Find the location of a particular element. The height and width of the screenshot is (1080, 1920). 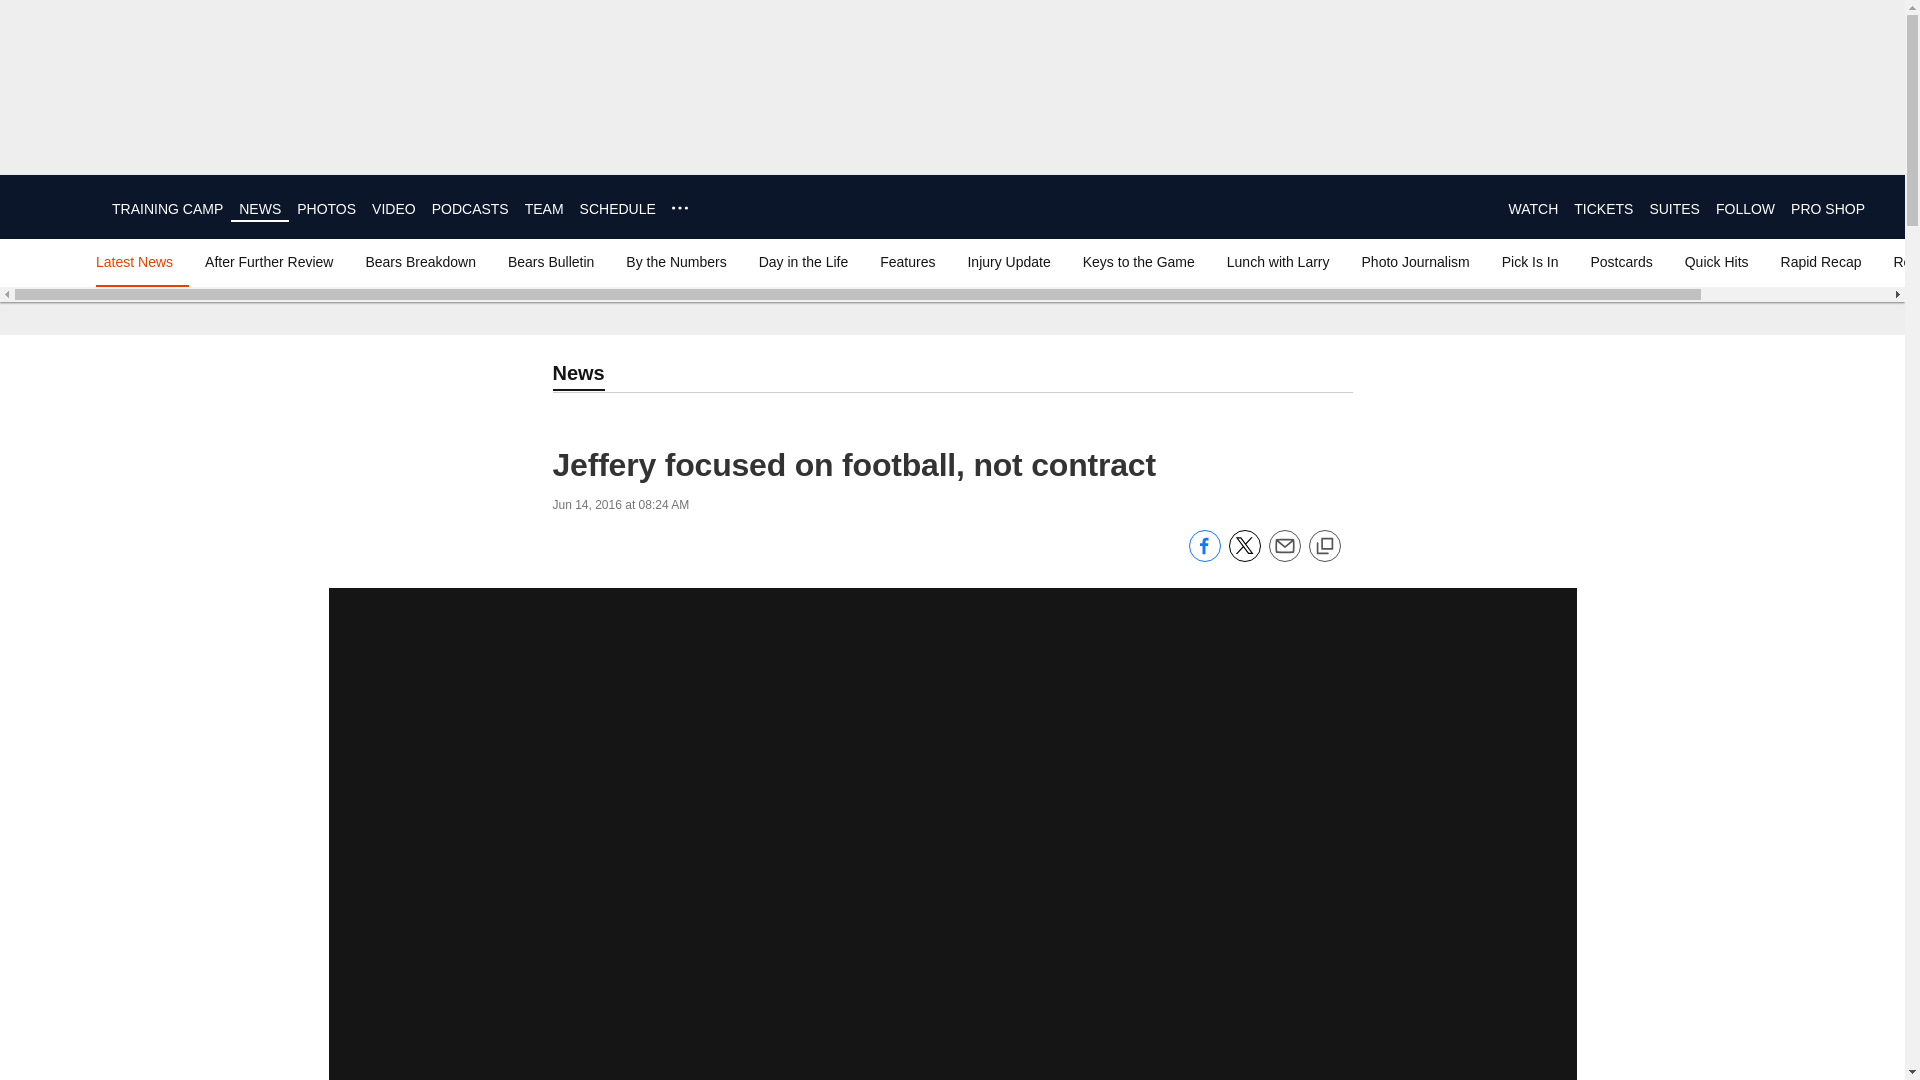

By the Numbers is located at coordinates (676, 262).